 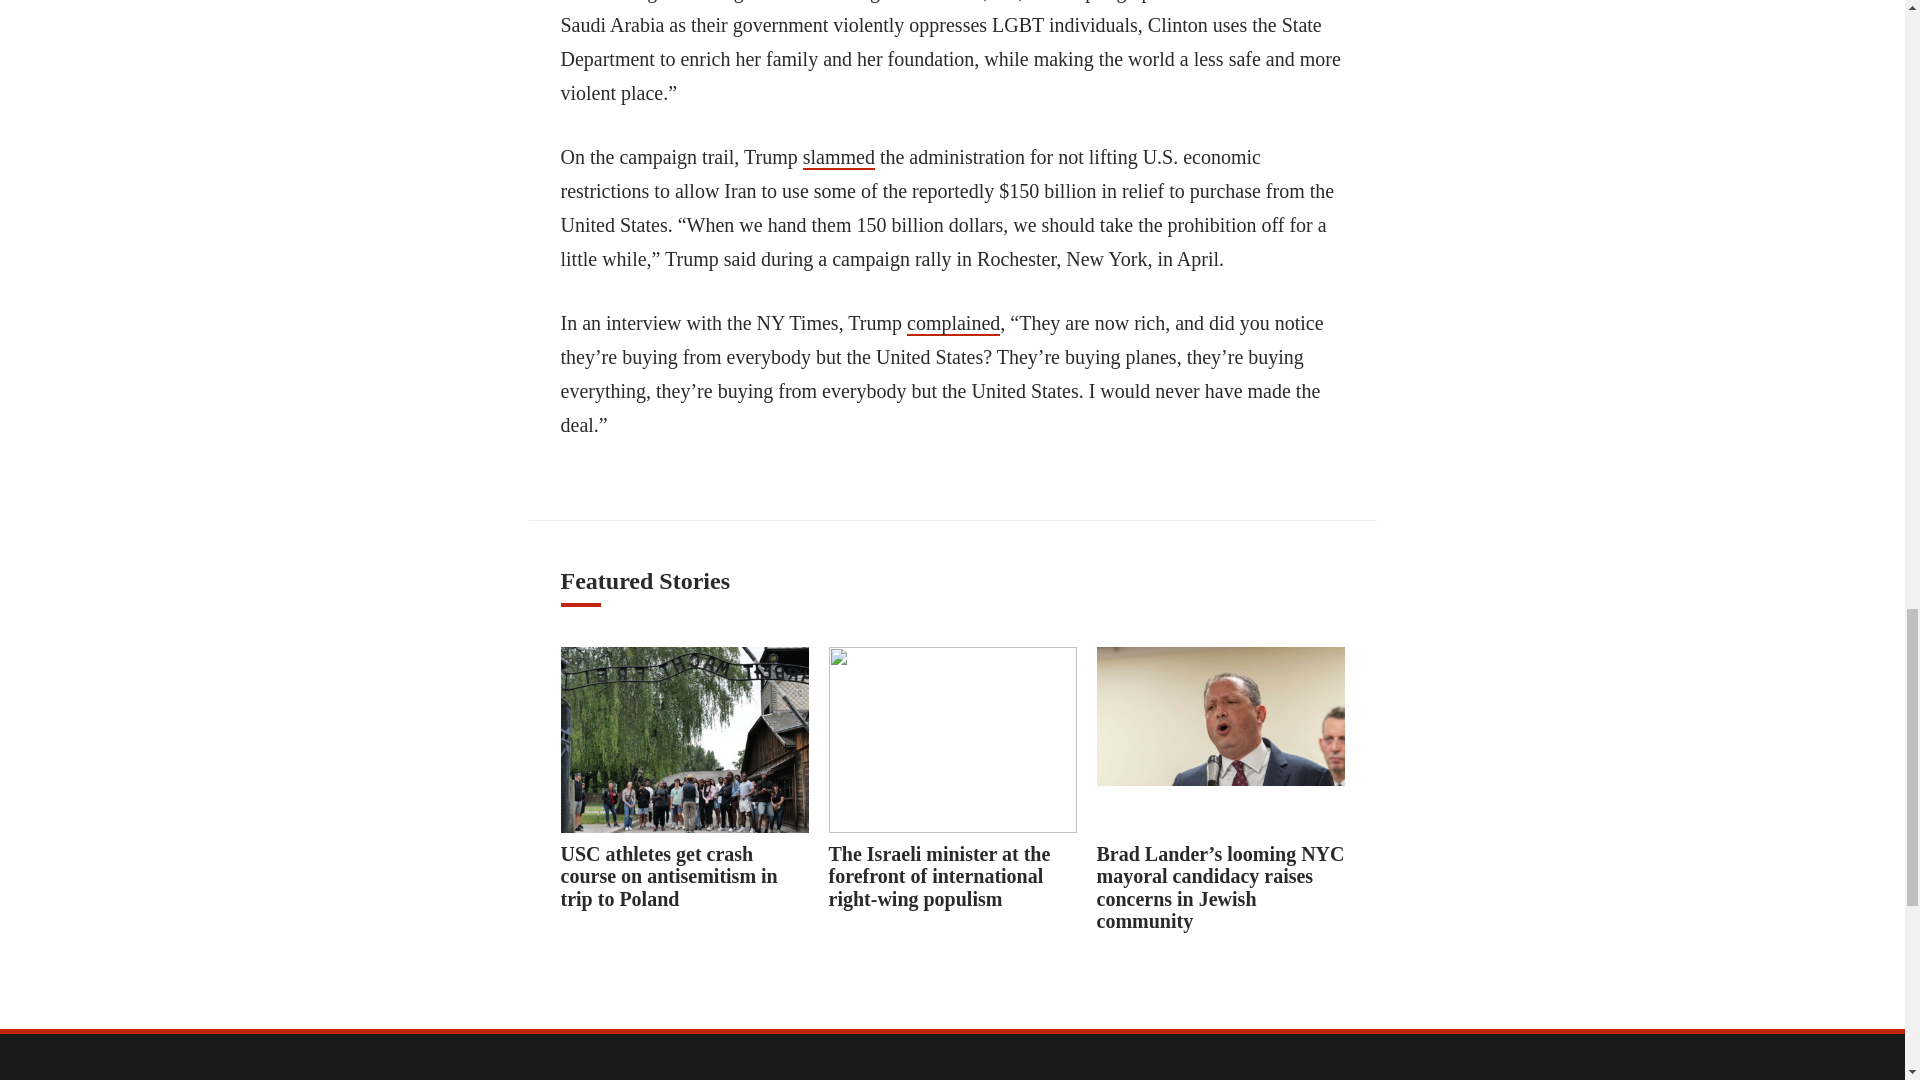 I want to click on complained, so click(x=953, y=324).